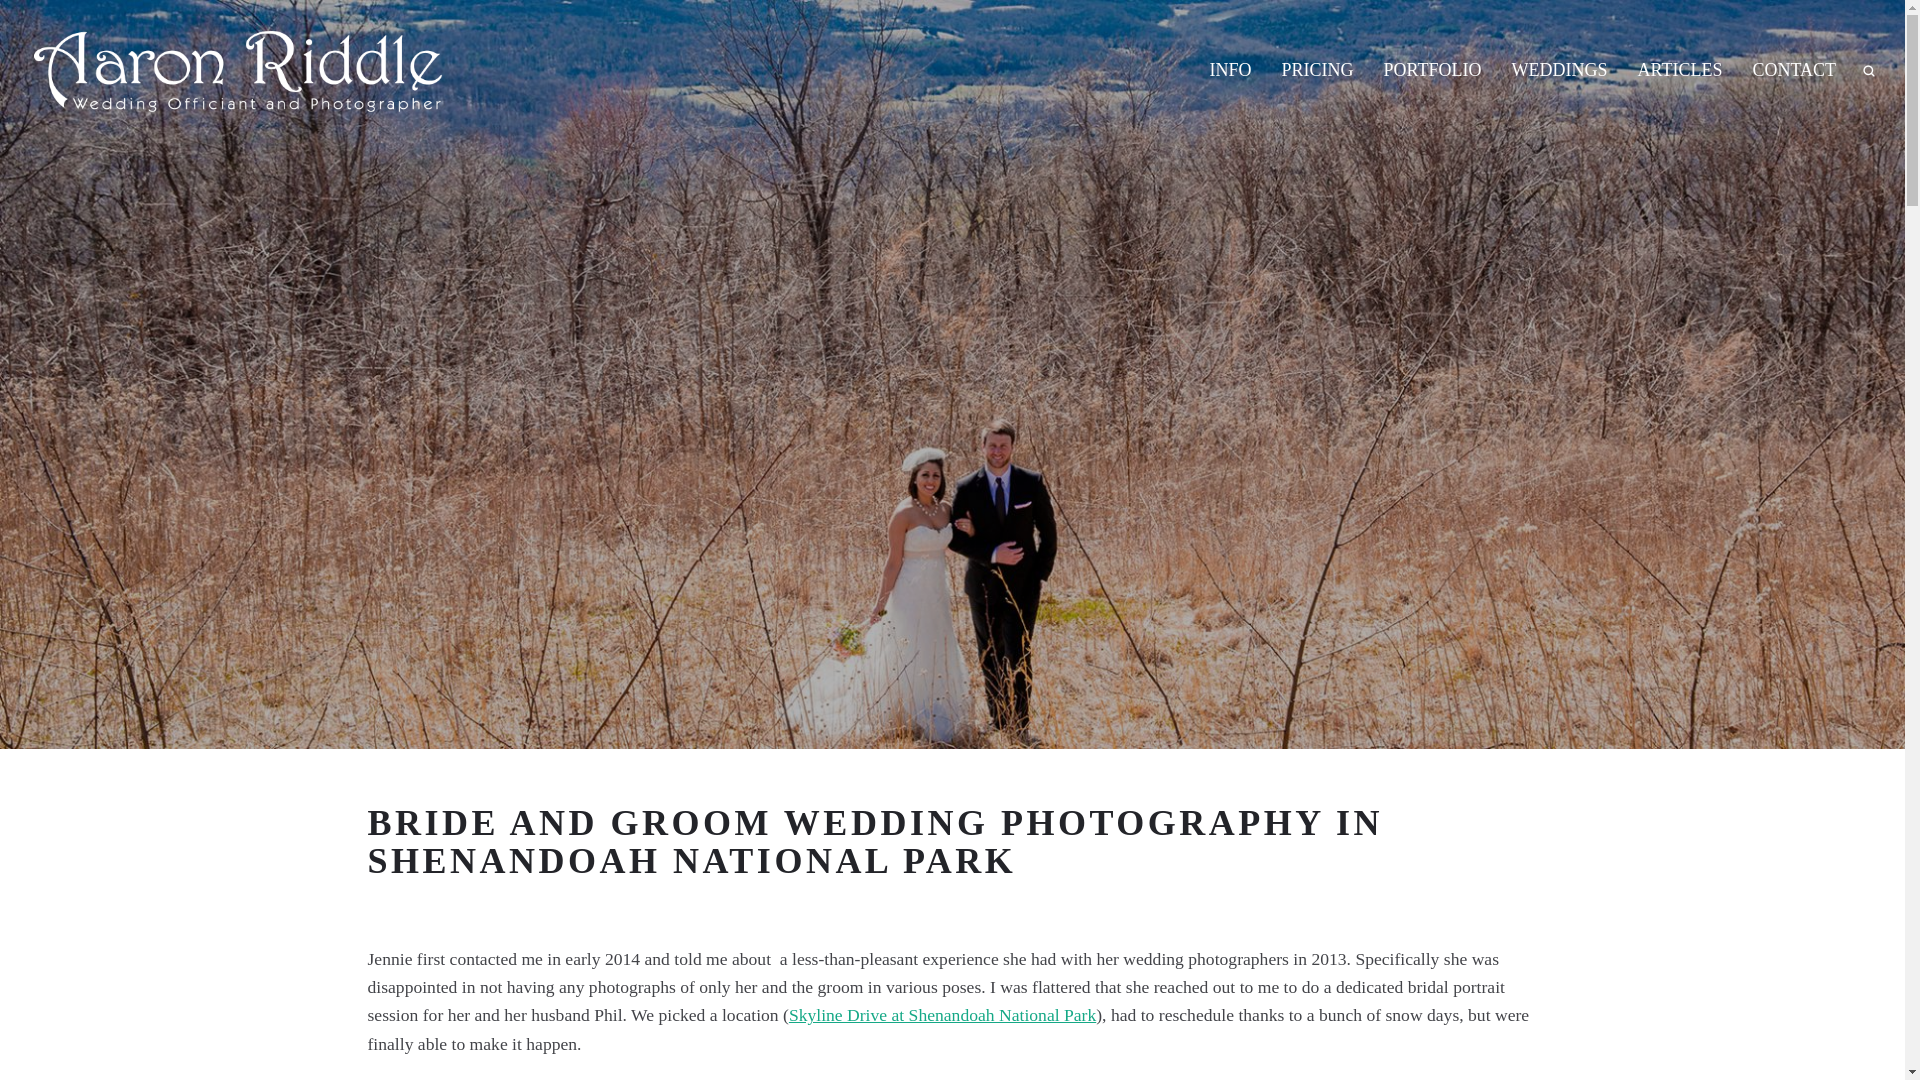  What do you see at coordinates (1231, 70) in the screenshot?
I see `INFO` at bounding box center [1231, 70].